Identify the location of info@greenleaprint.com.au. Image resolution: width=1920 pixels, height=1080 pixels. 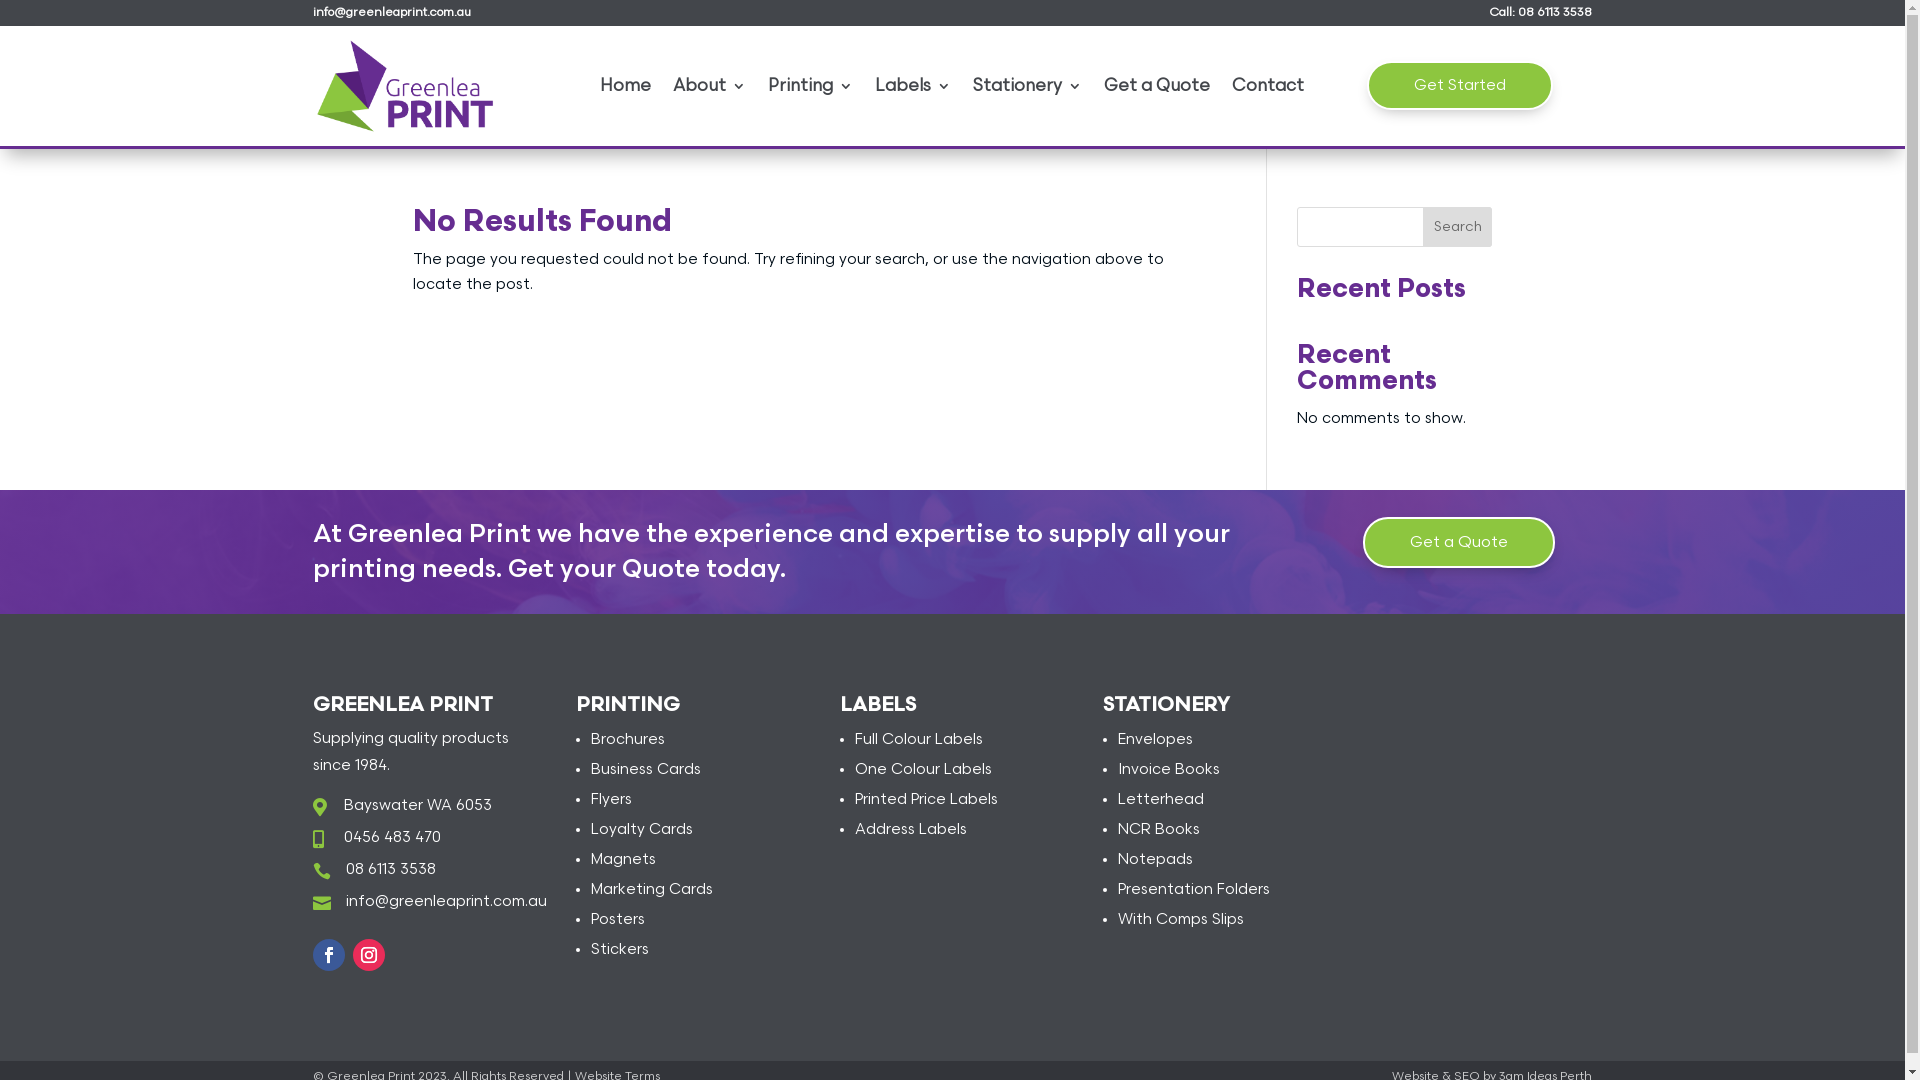
(446, 902).